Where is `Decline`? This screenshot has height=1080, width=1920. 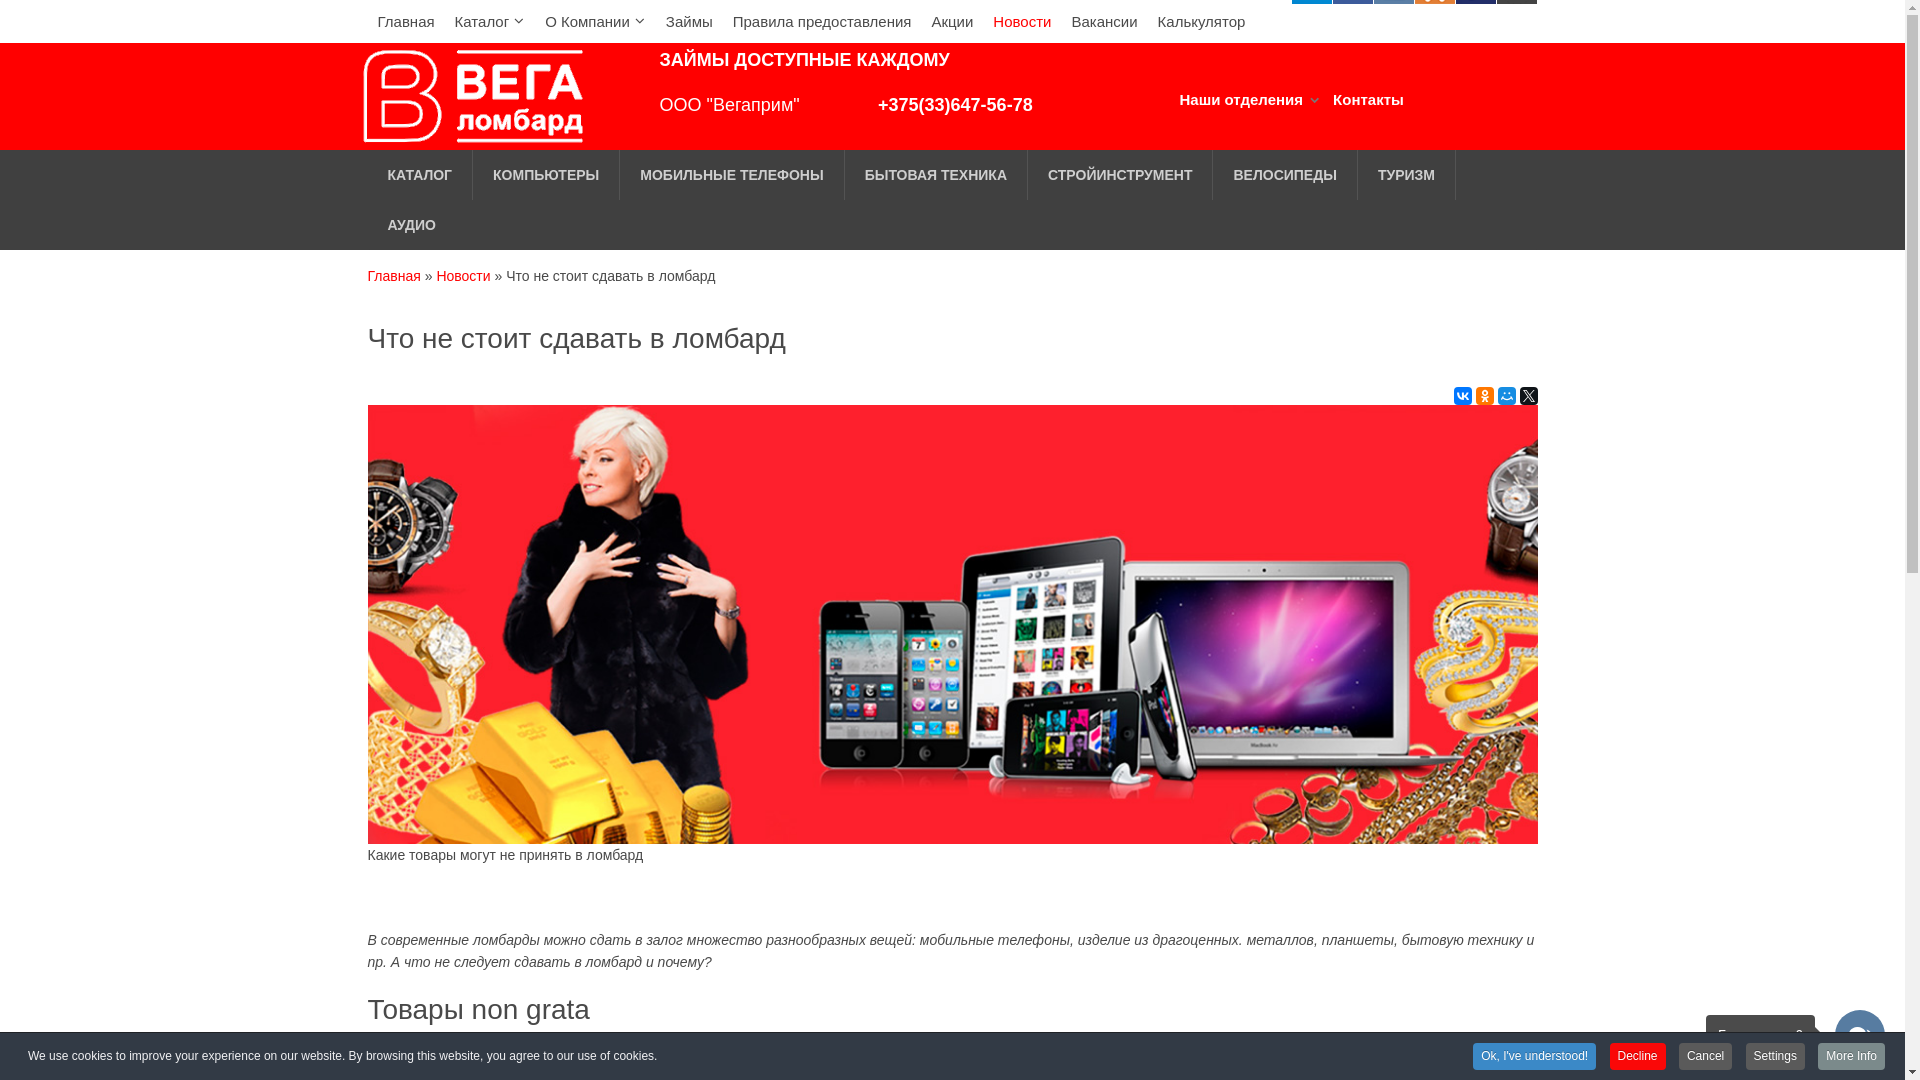
Decline is located at coordinates (1638, 1056).